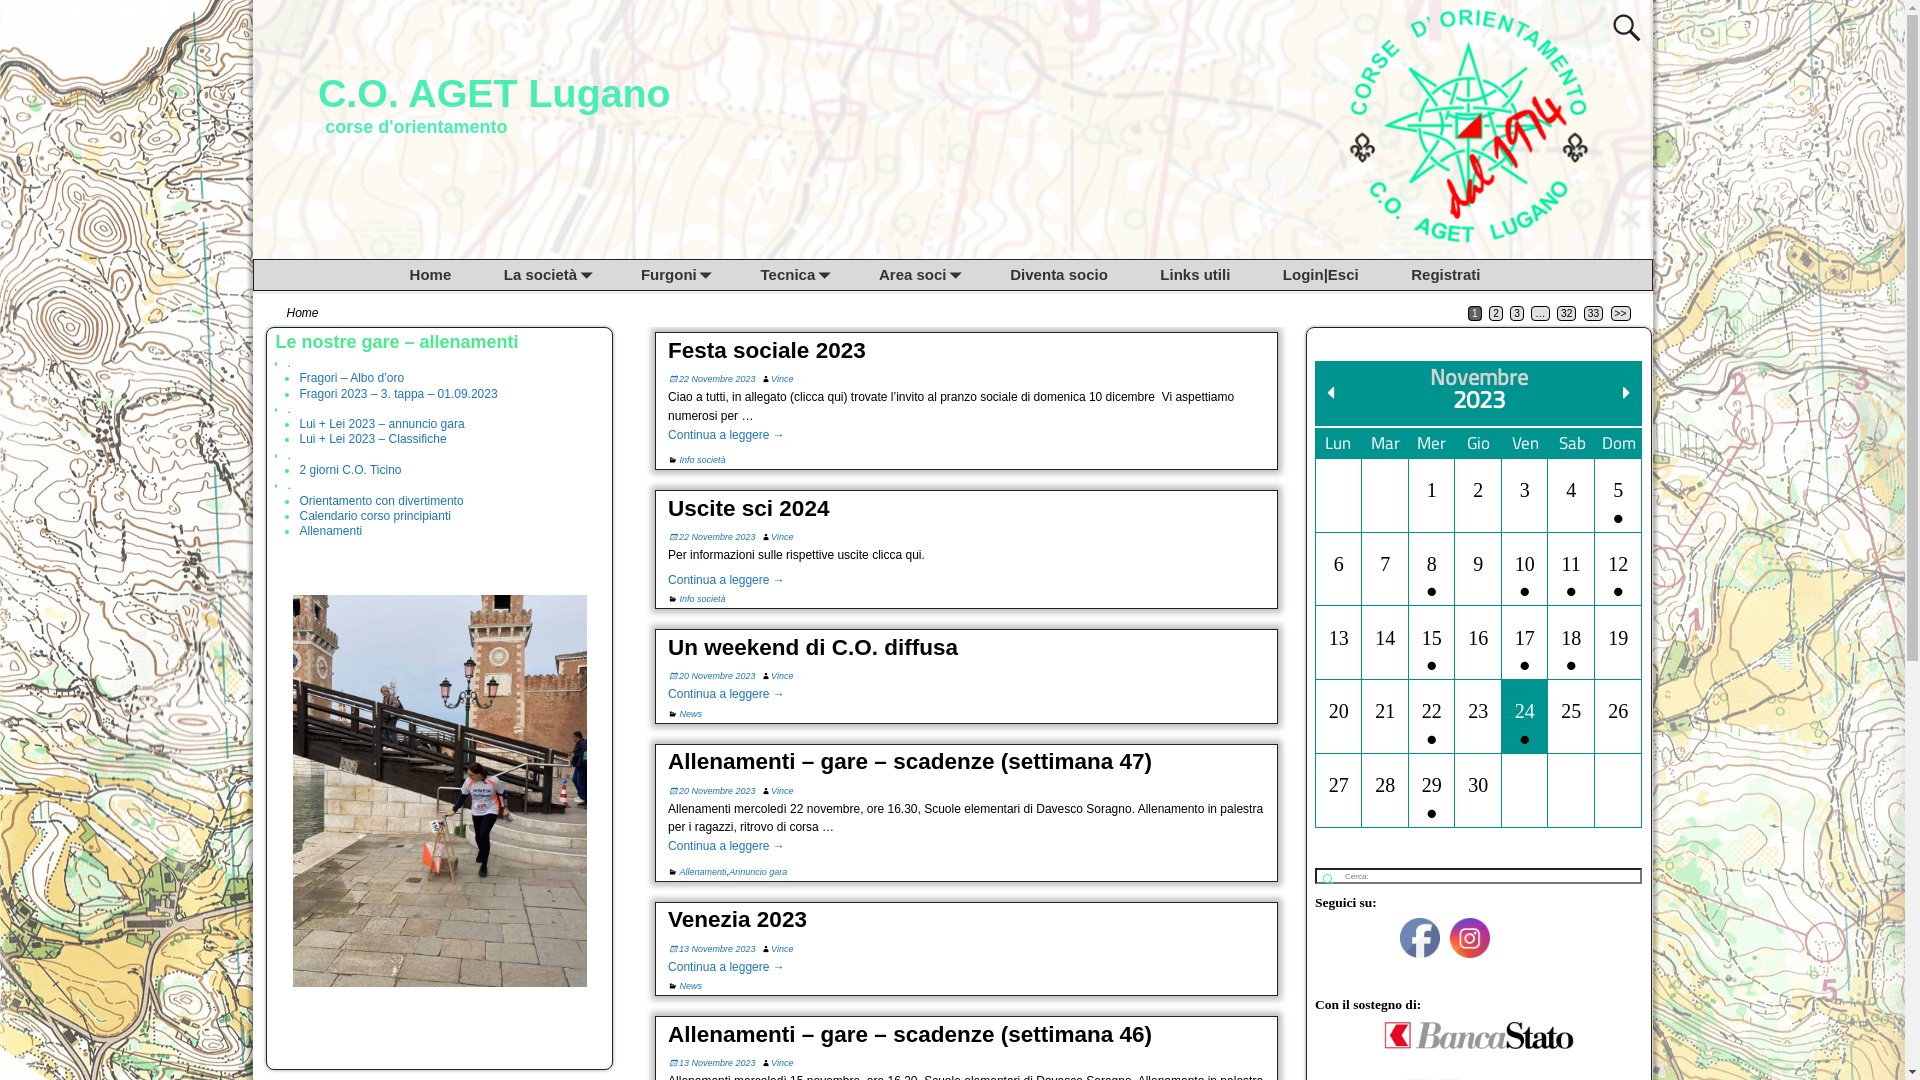  Describe the element at coordinates (808, 275) in the screenshot. I see `Tecnica` at that location.